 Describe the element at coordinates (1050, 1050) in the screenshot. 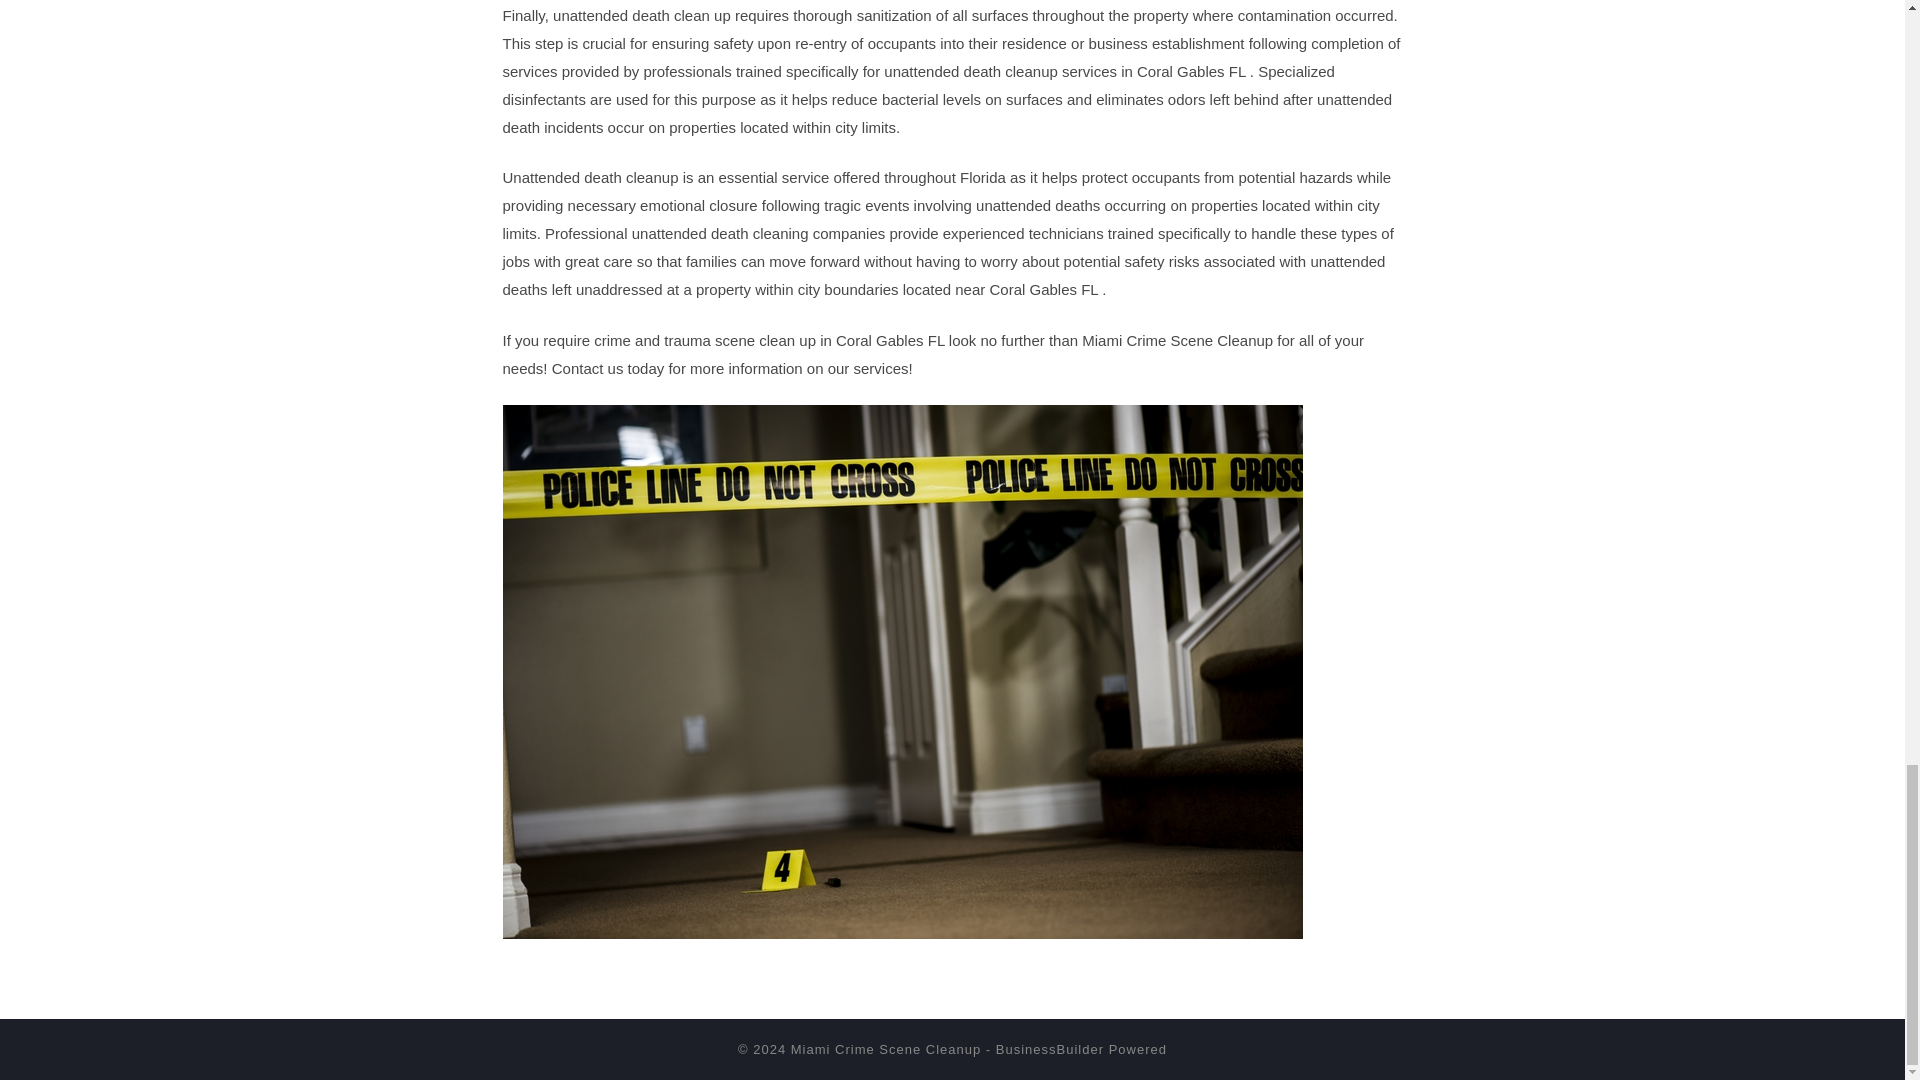

I see `BusinessBuilder` at that location.